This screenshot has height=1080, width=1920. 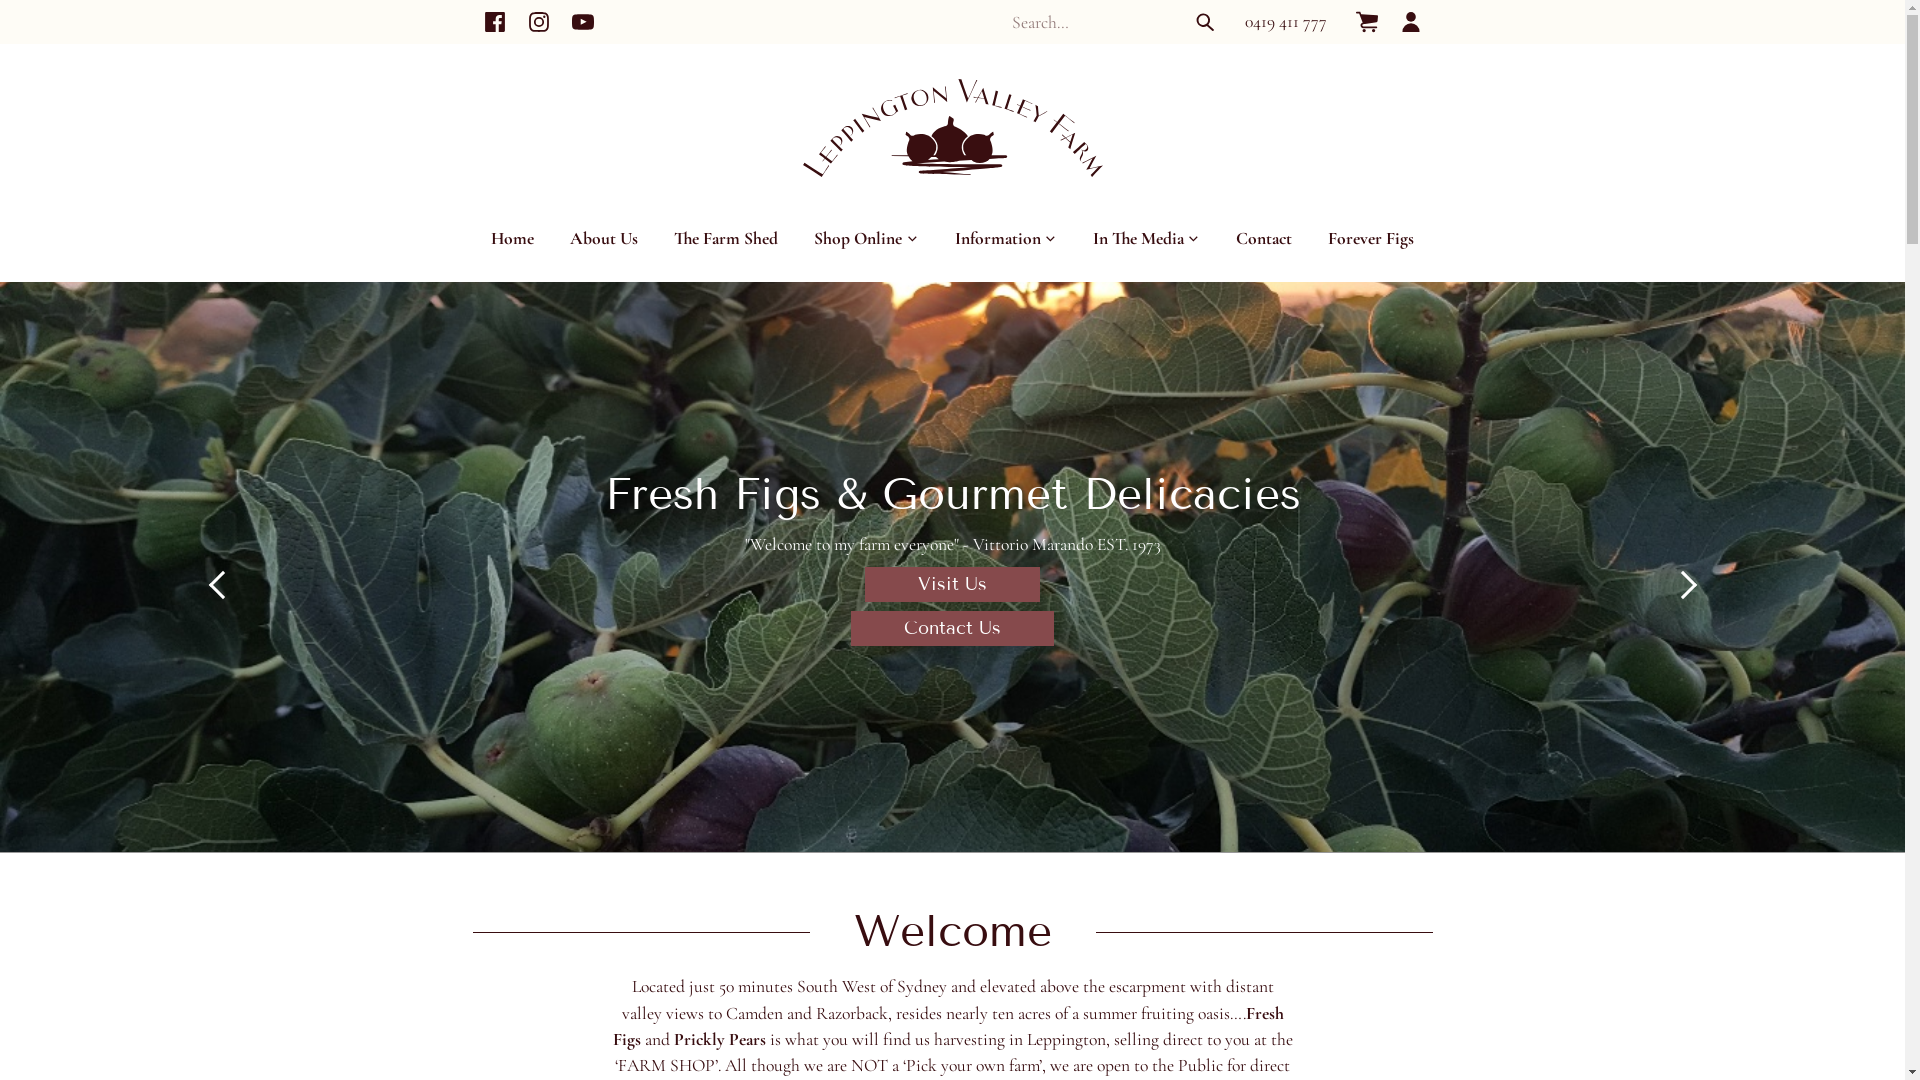 What do you see at coordinates (1286, 22) in the screenshot?
I see `0419 411 777` at bounding box center [1286, 22].